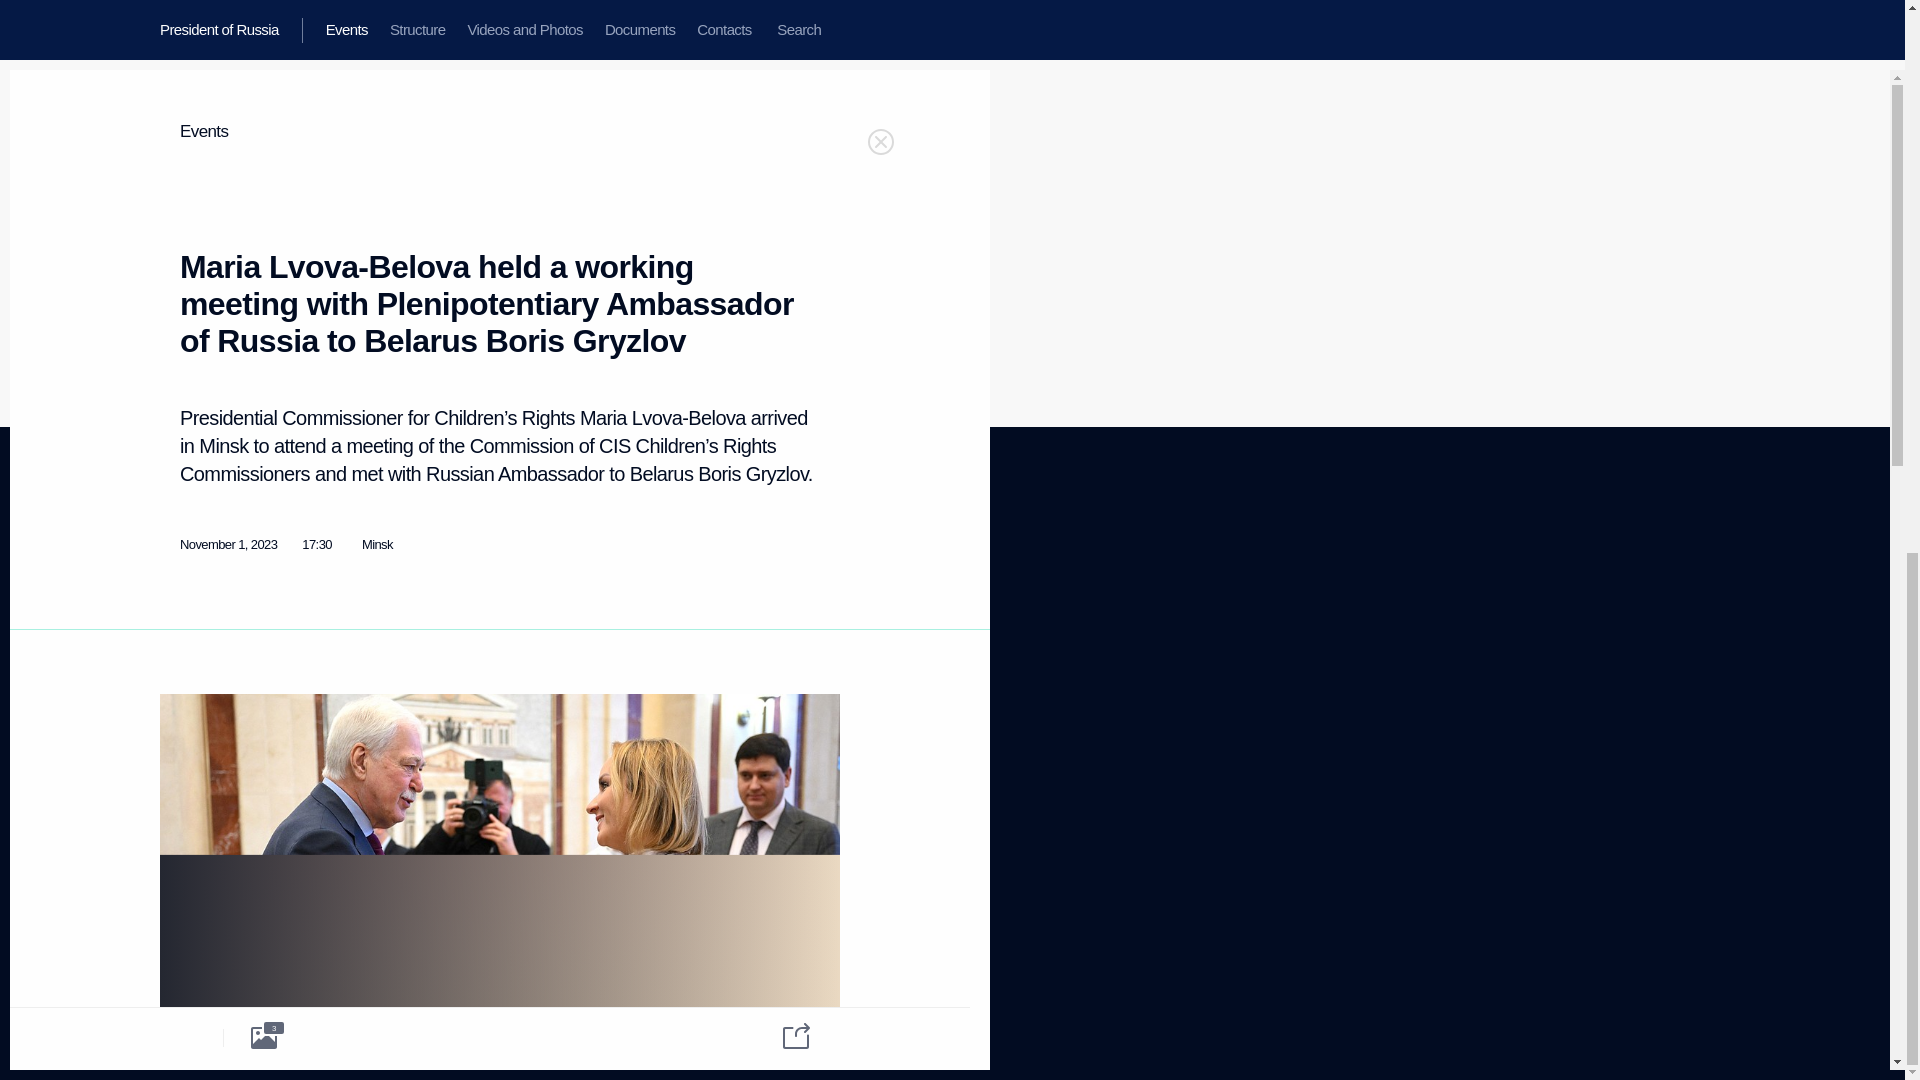 The image size is (1920, 1080). What do you see at coordinates (218, 881) in the screenshot?
I see `Version for People with Disabilities` at bounding box center [218, 881].